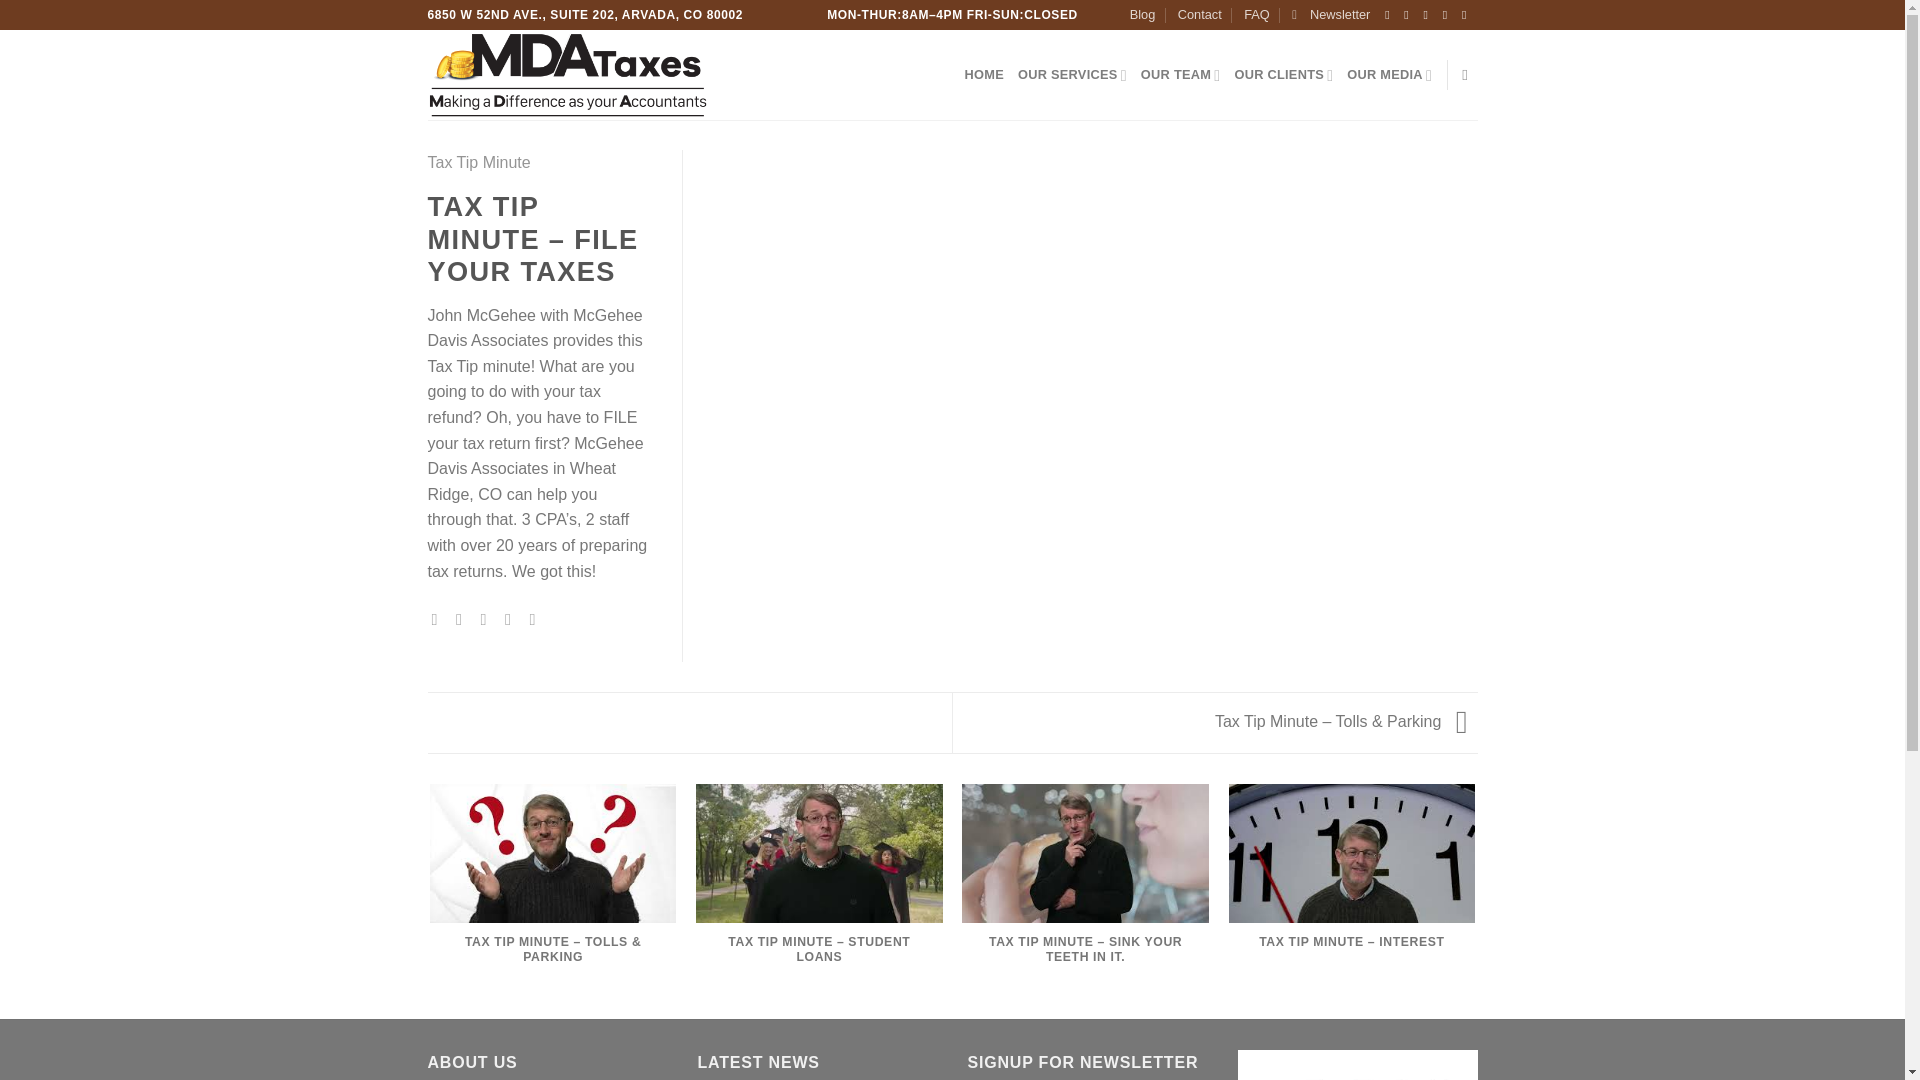  What do you see at coordinates (1331, 15) in the screenshot?
I see `Sign up for Newsletter` at bounding box center [1331, 15].